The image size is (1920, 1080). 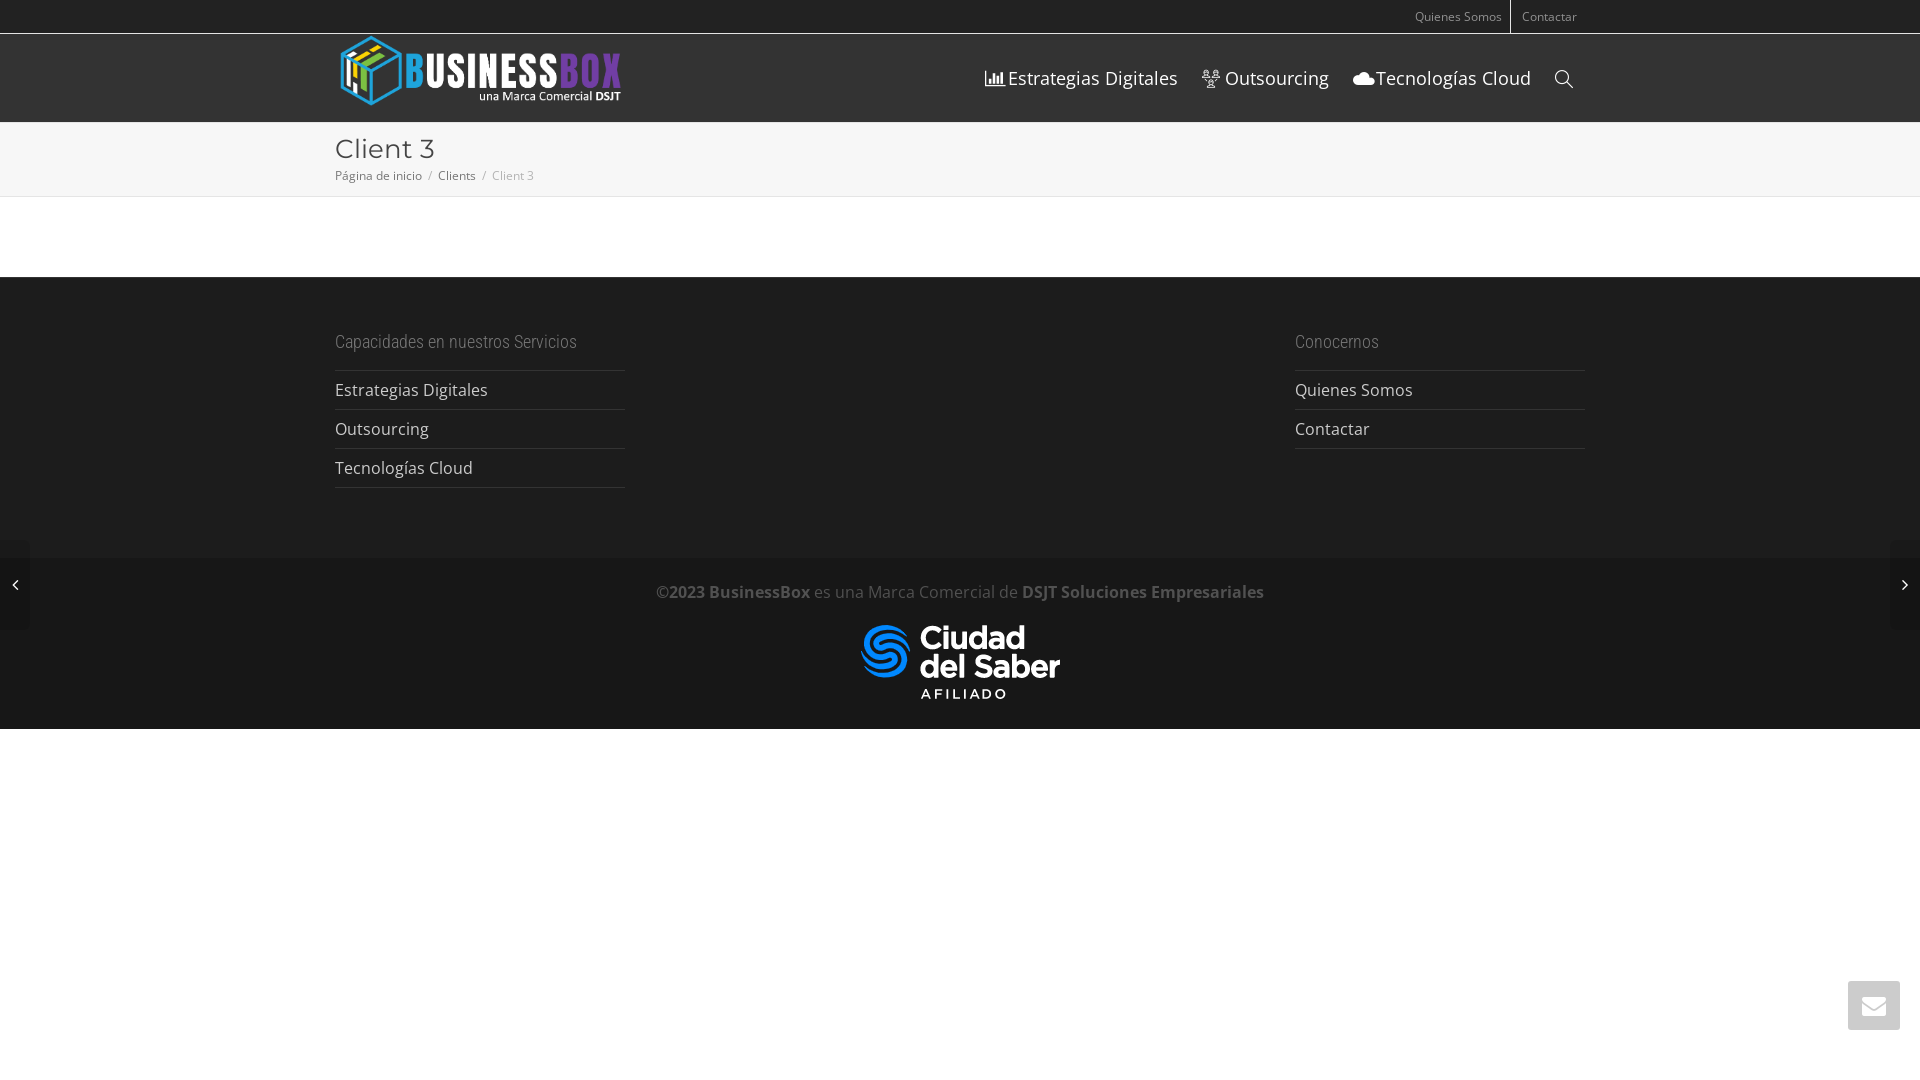 What do you see at coordinates (1440, 430) in the screenshot?
I see `Contactar` at bounding box center [1440, 430].